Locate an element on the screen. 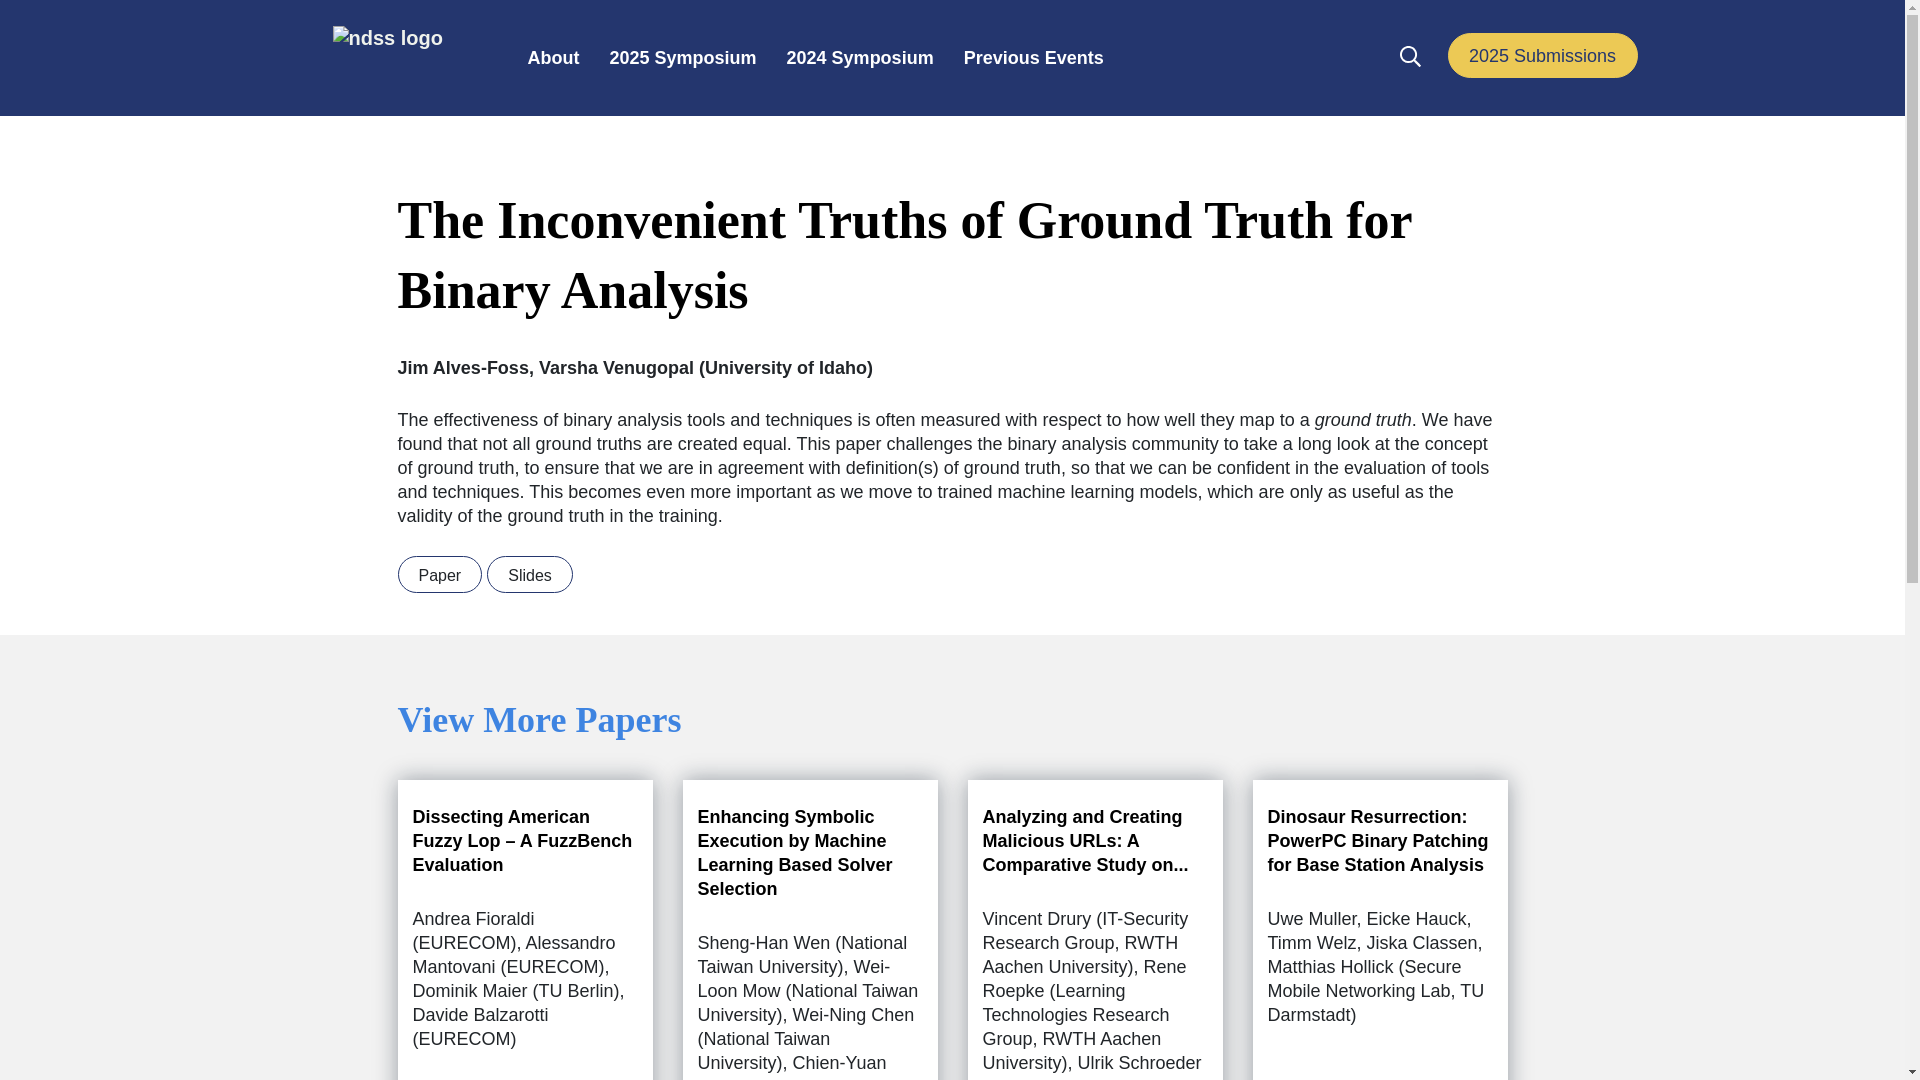 The image size is (1920, 1080). 2024 Symposium is located at coordinates (860, 60).